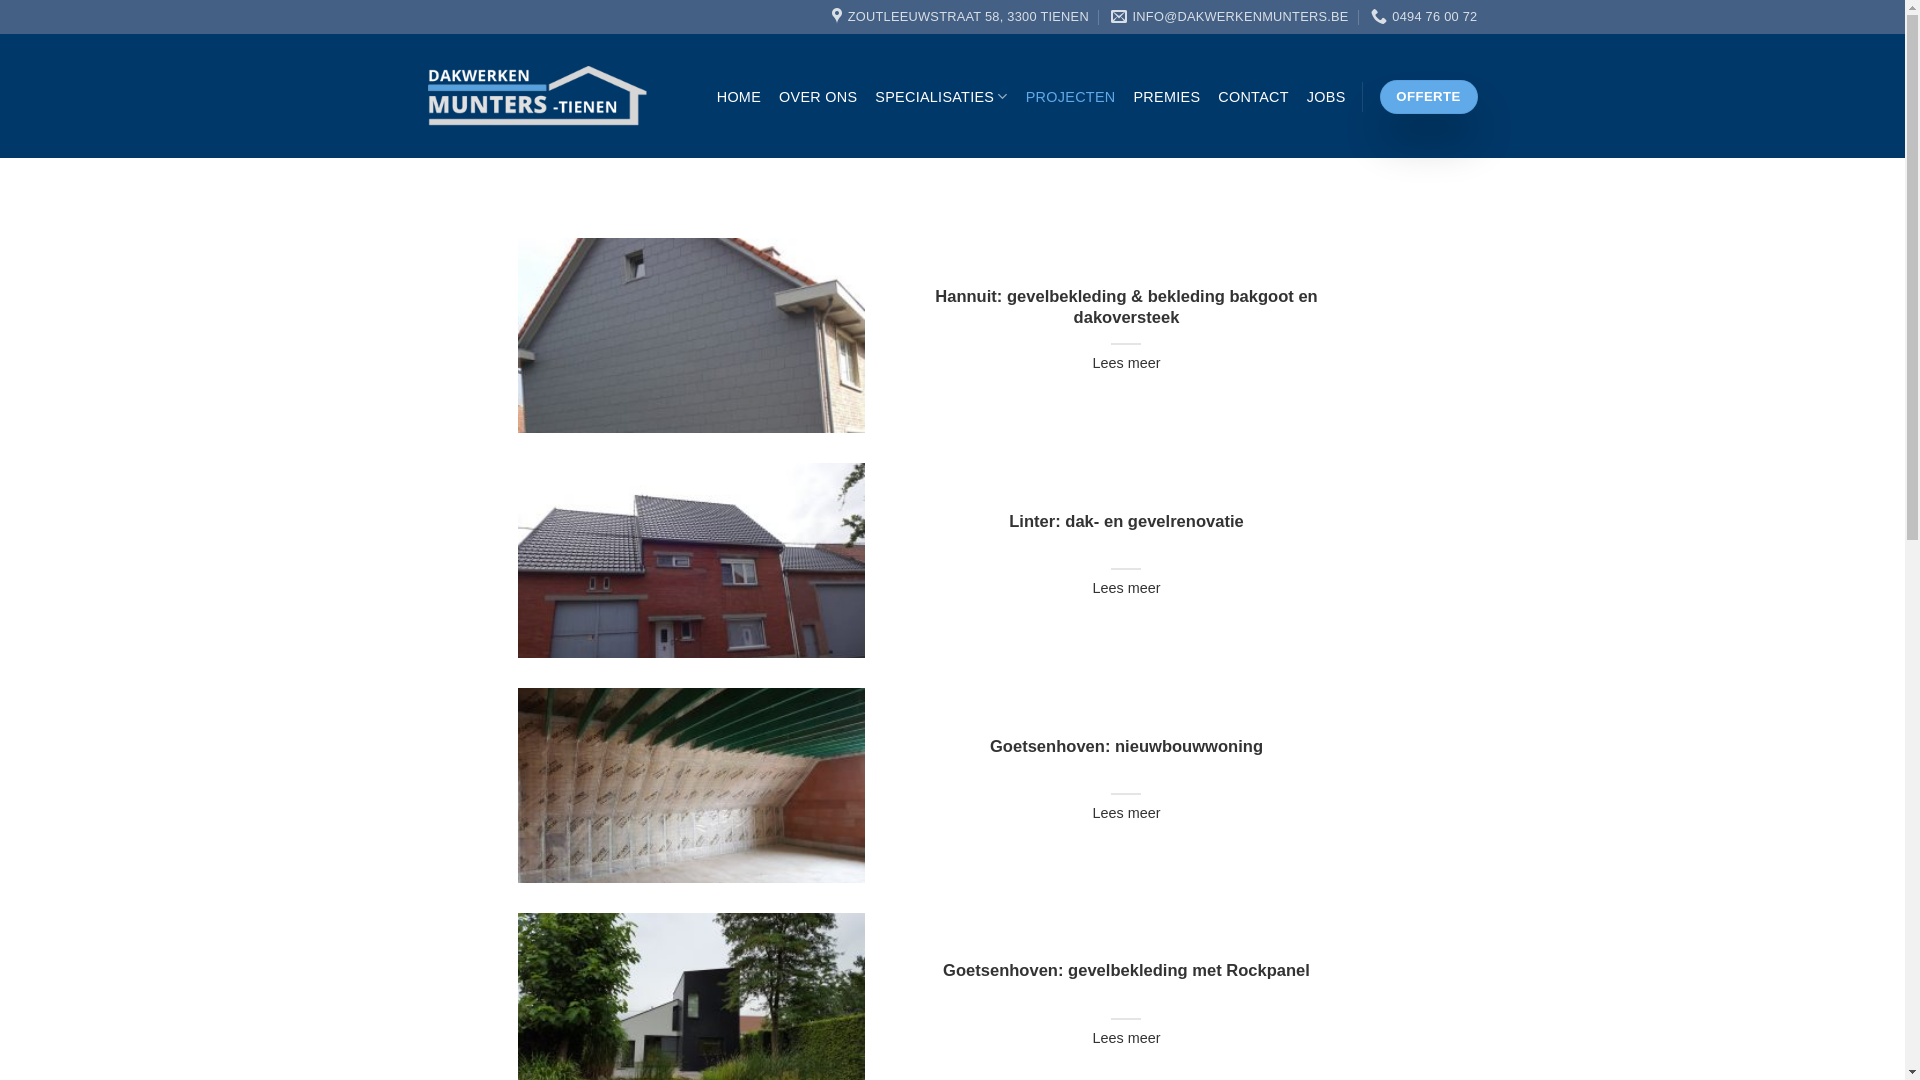  Describe the element at coordinates (818, 97) in the screenshot. I see `OVER ONS` at that location.